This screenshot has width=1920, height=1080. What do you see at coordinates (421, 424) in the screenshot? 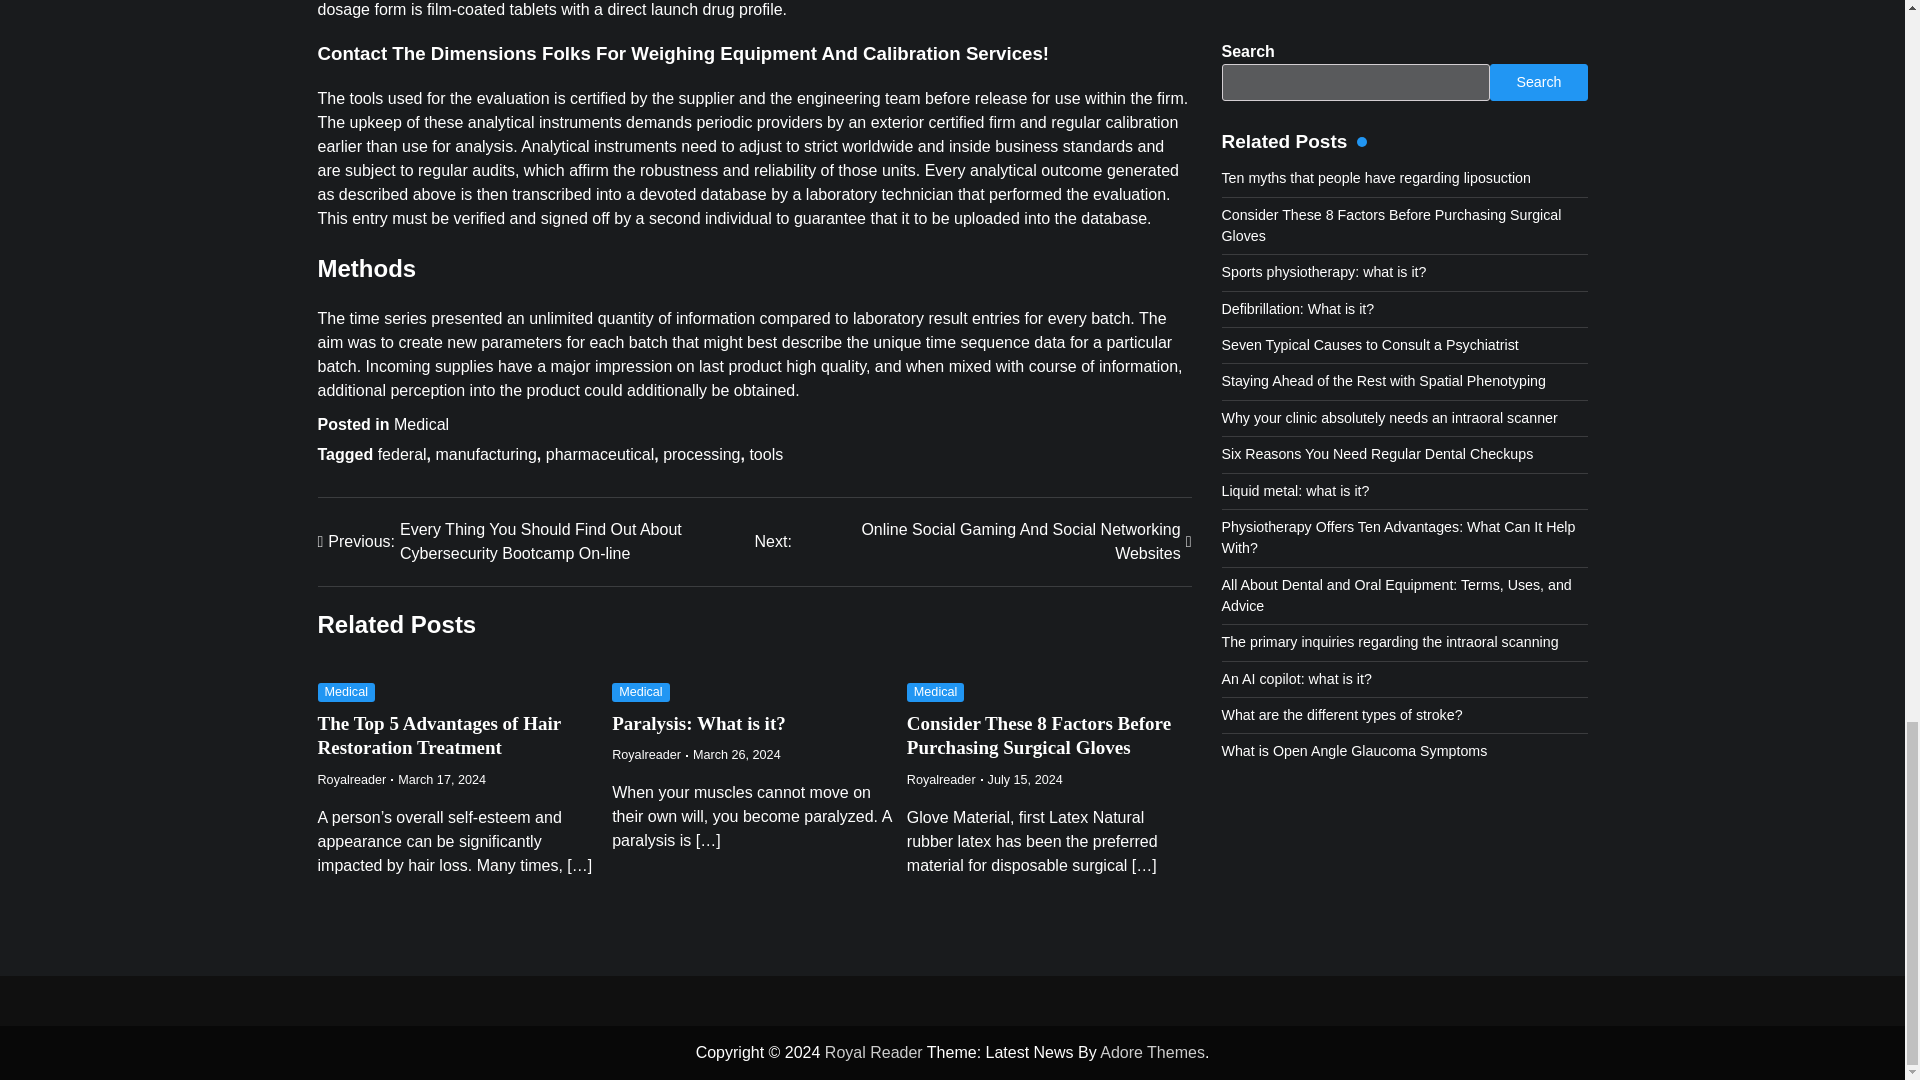
I see `Medical` at bounding box center [421, 424].